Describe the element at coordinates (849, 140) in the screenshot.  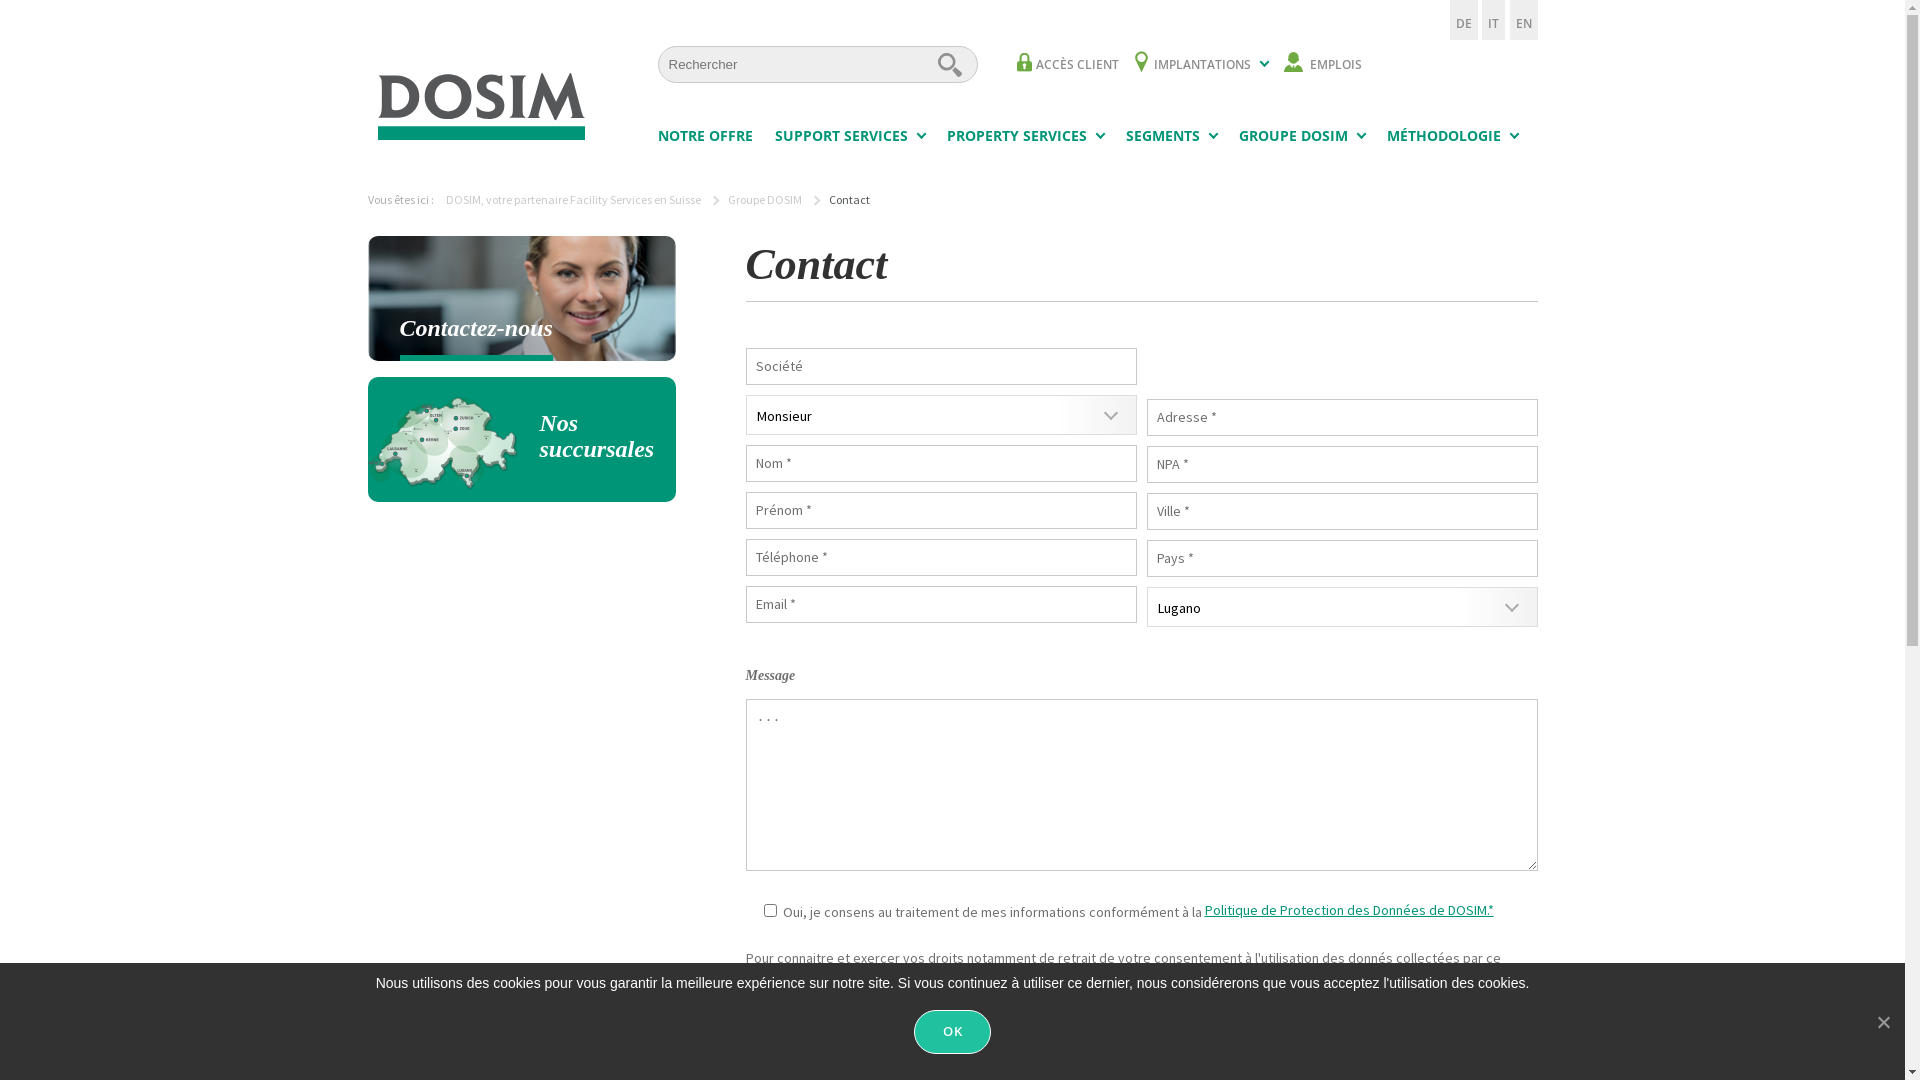
I see `SUPPORT SERVICES` at that location.